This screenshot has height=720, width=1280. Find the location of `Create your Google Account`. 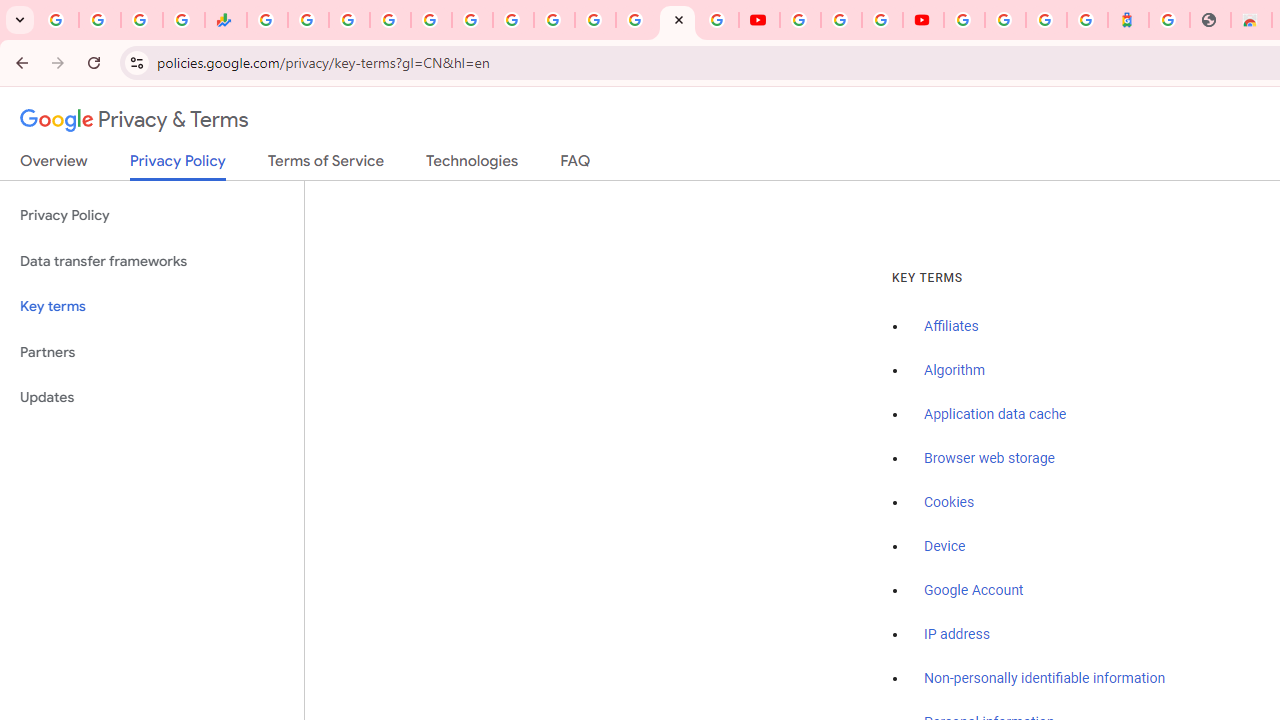

Create your Google Account is located at coordinates (882, 20).